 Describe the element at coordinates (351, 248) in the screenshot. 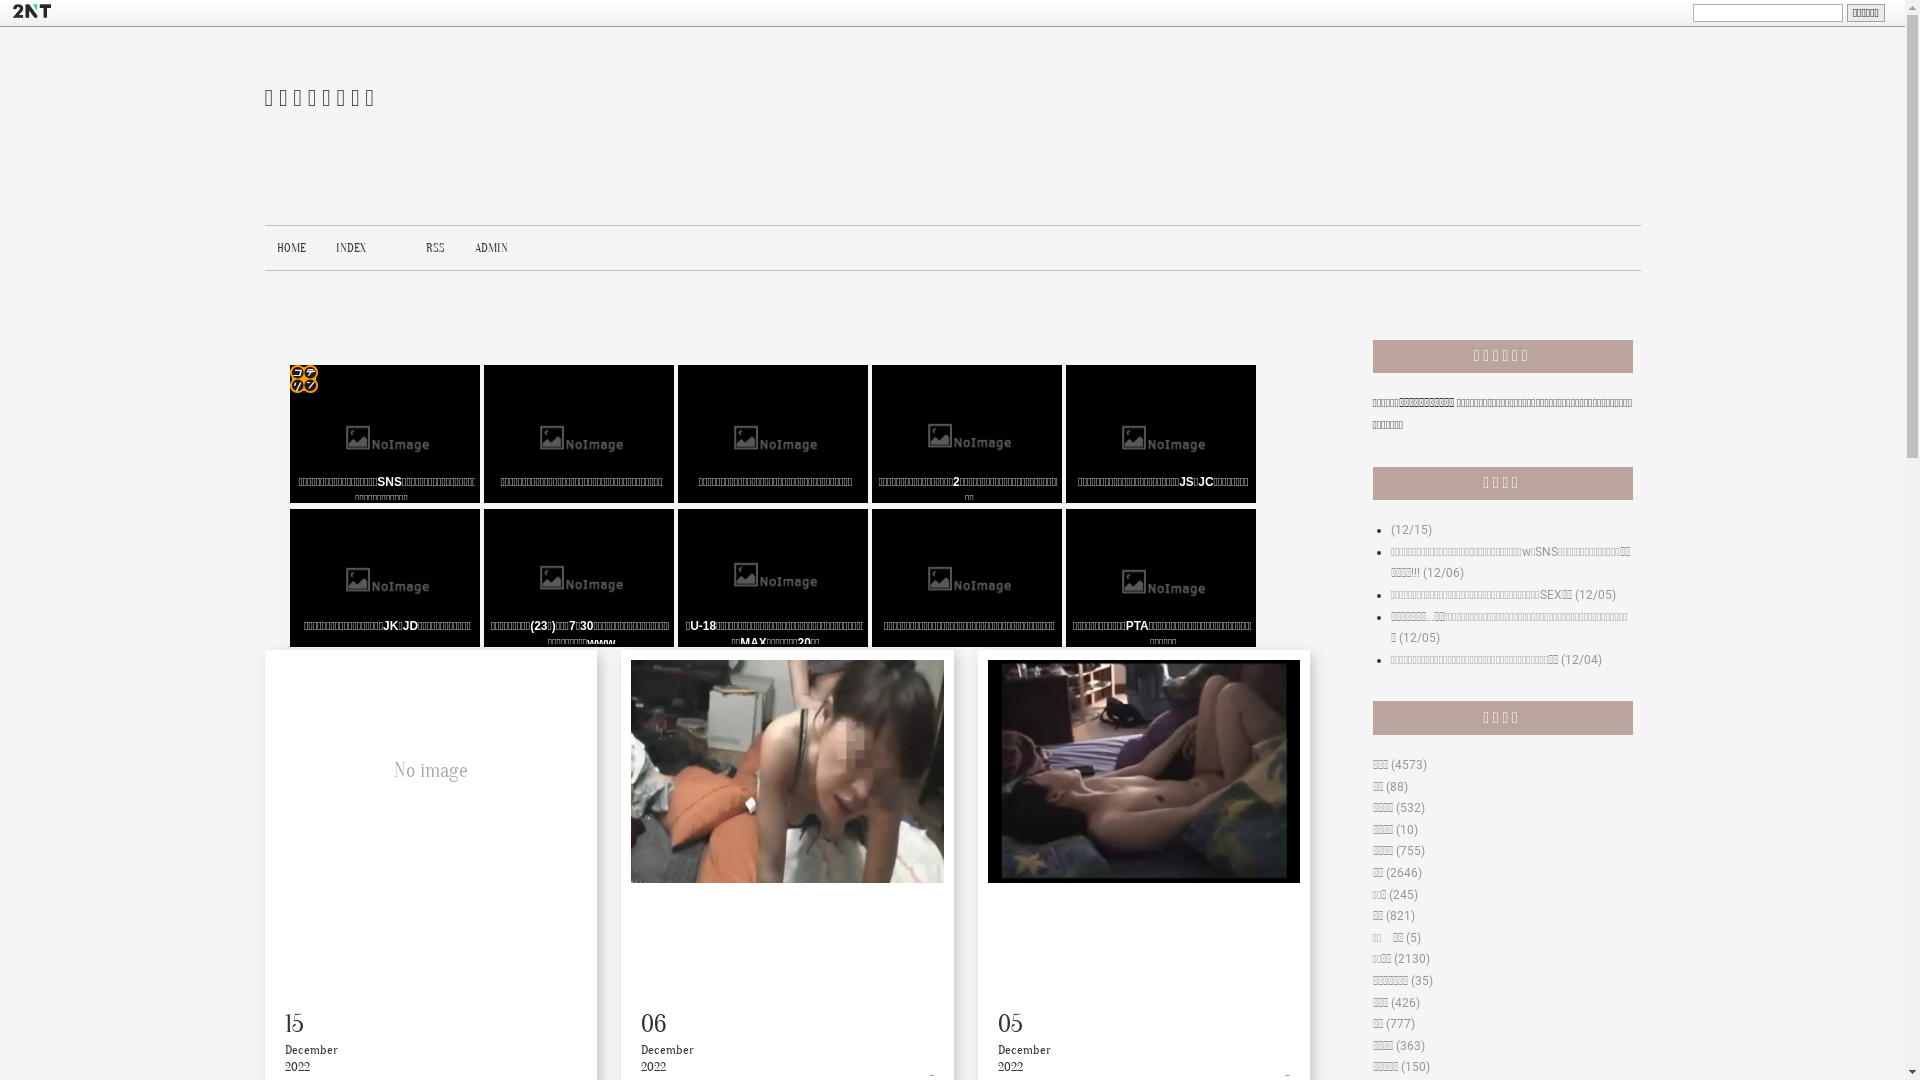

I see `INDEX` at that location.